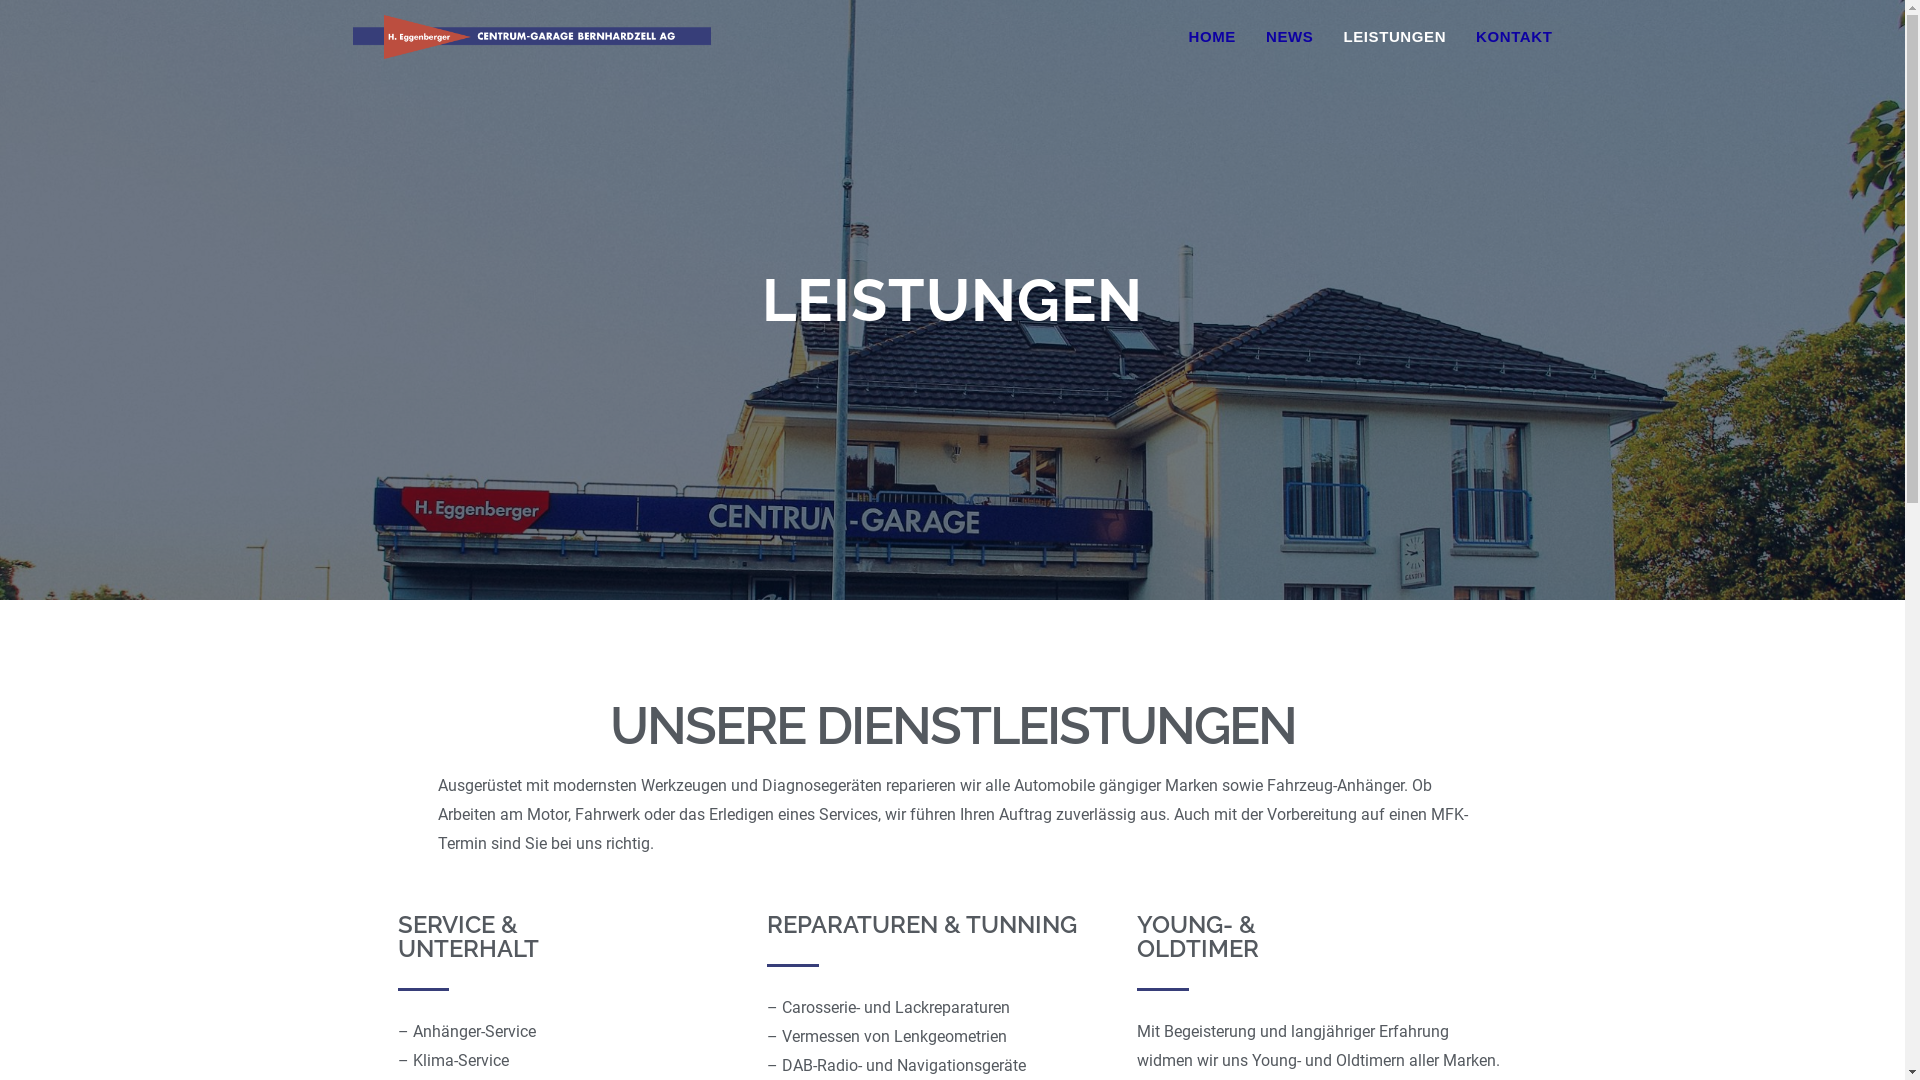 The width and height of the screenshot is (1920, 1080). What do you see at coordinates (1212, 37) in the screenshot?
I see `HOME` at bounding box center [1212, 37].